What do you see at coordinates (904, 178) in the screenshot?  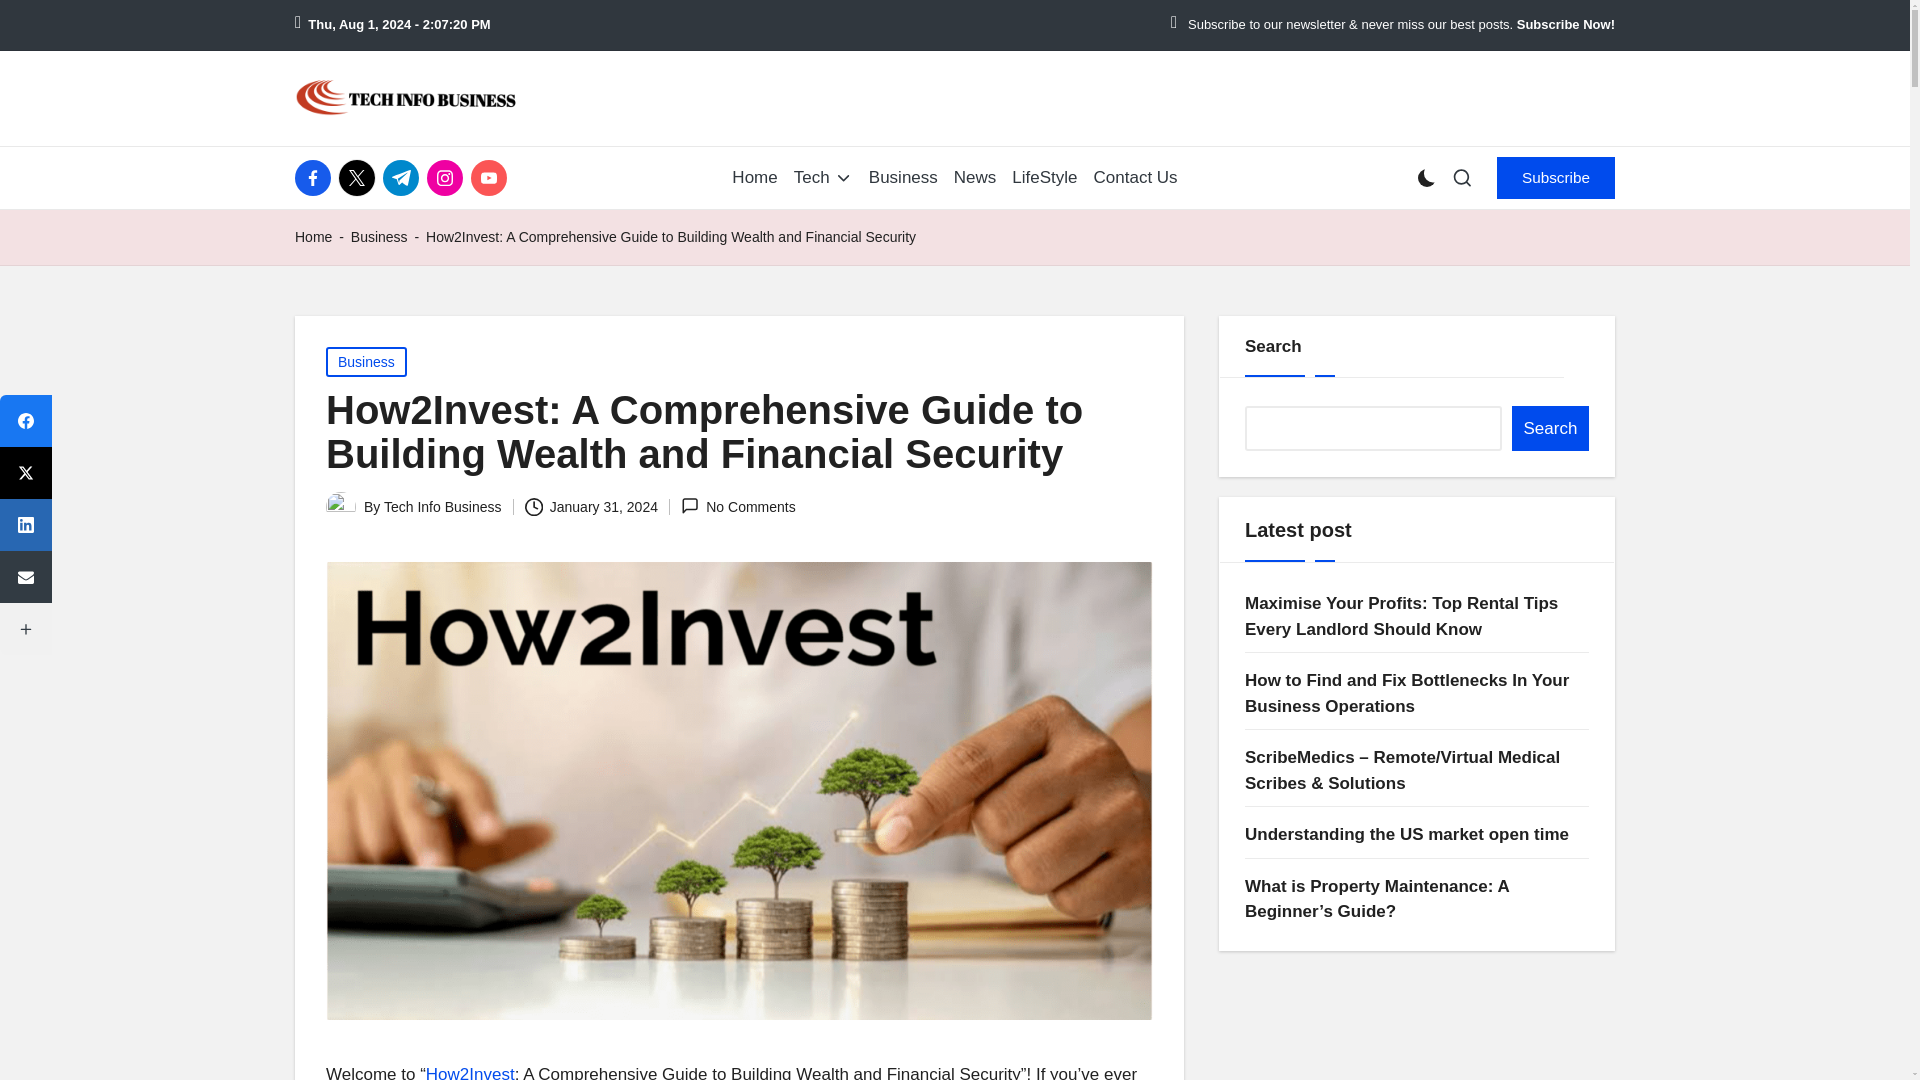 I see `Business` at bounding box center [904, 178].